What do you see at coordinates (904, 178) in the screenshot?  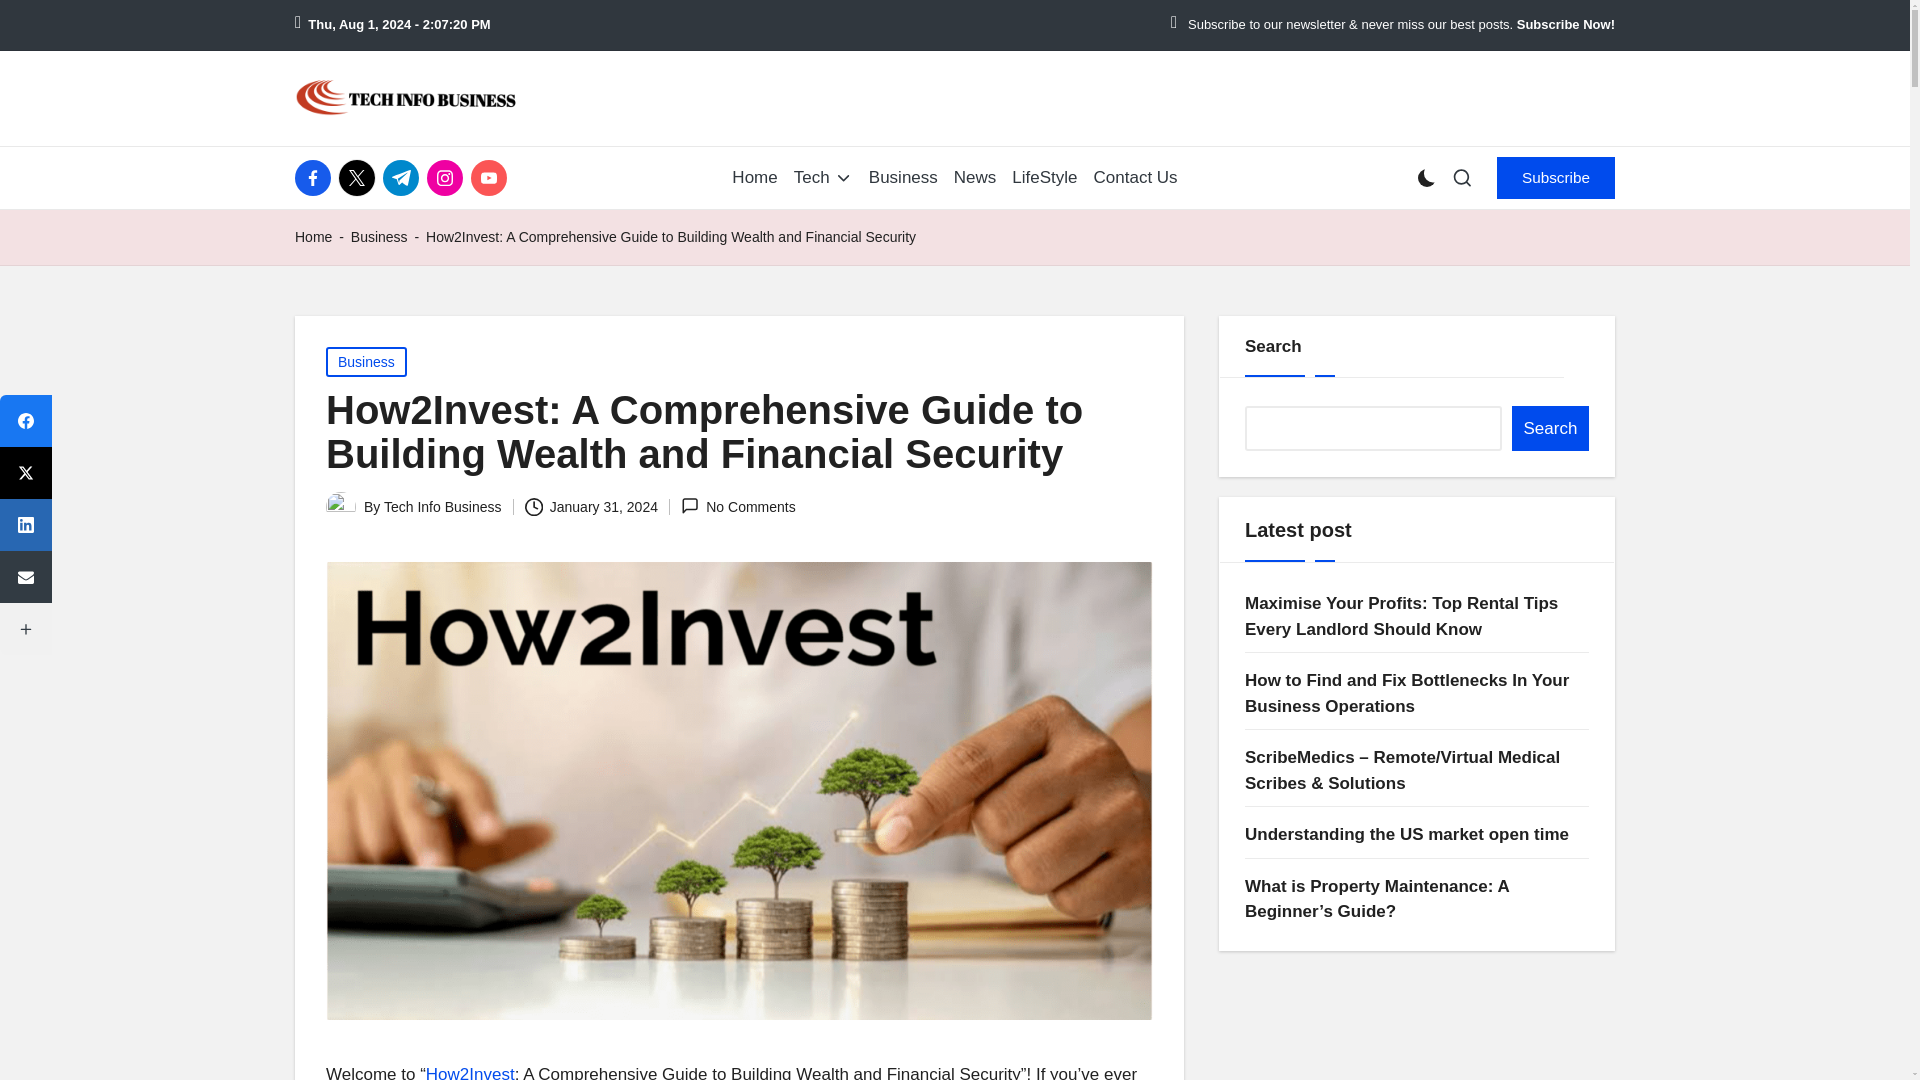 I see `Business` at bounding box center [904, 178].